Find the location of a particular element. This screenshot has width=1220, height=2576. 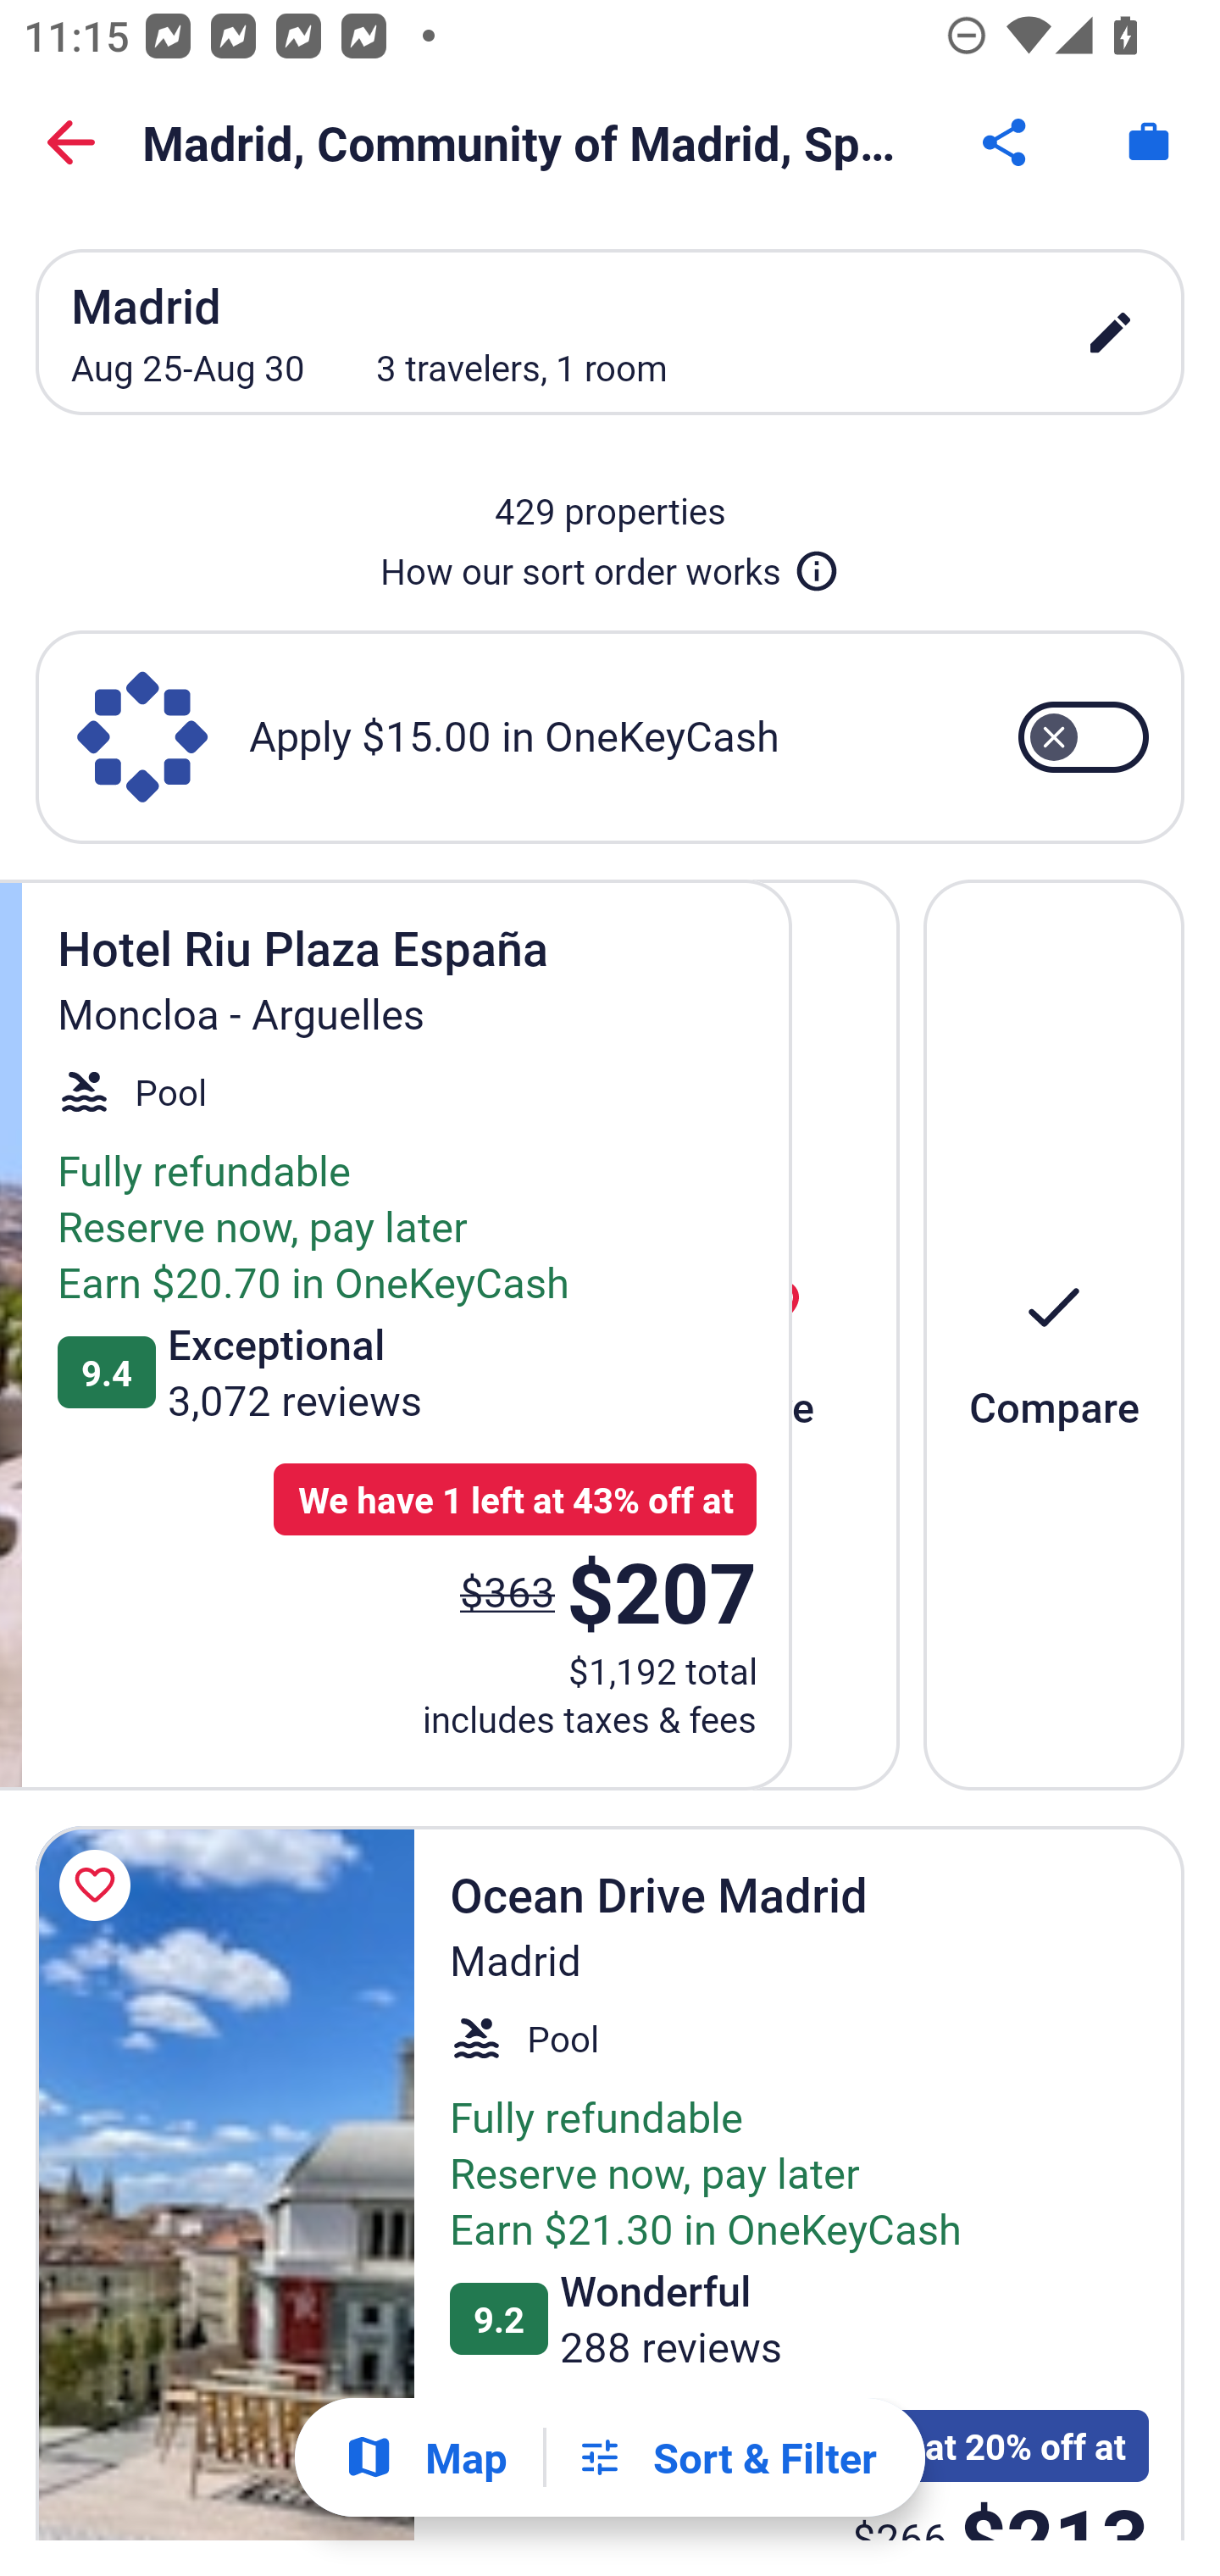

$363 The price was $363 is located at coordinates (507, 1590).